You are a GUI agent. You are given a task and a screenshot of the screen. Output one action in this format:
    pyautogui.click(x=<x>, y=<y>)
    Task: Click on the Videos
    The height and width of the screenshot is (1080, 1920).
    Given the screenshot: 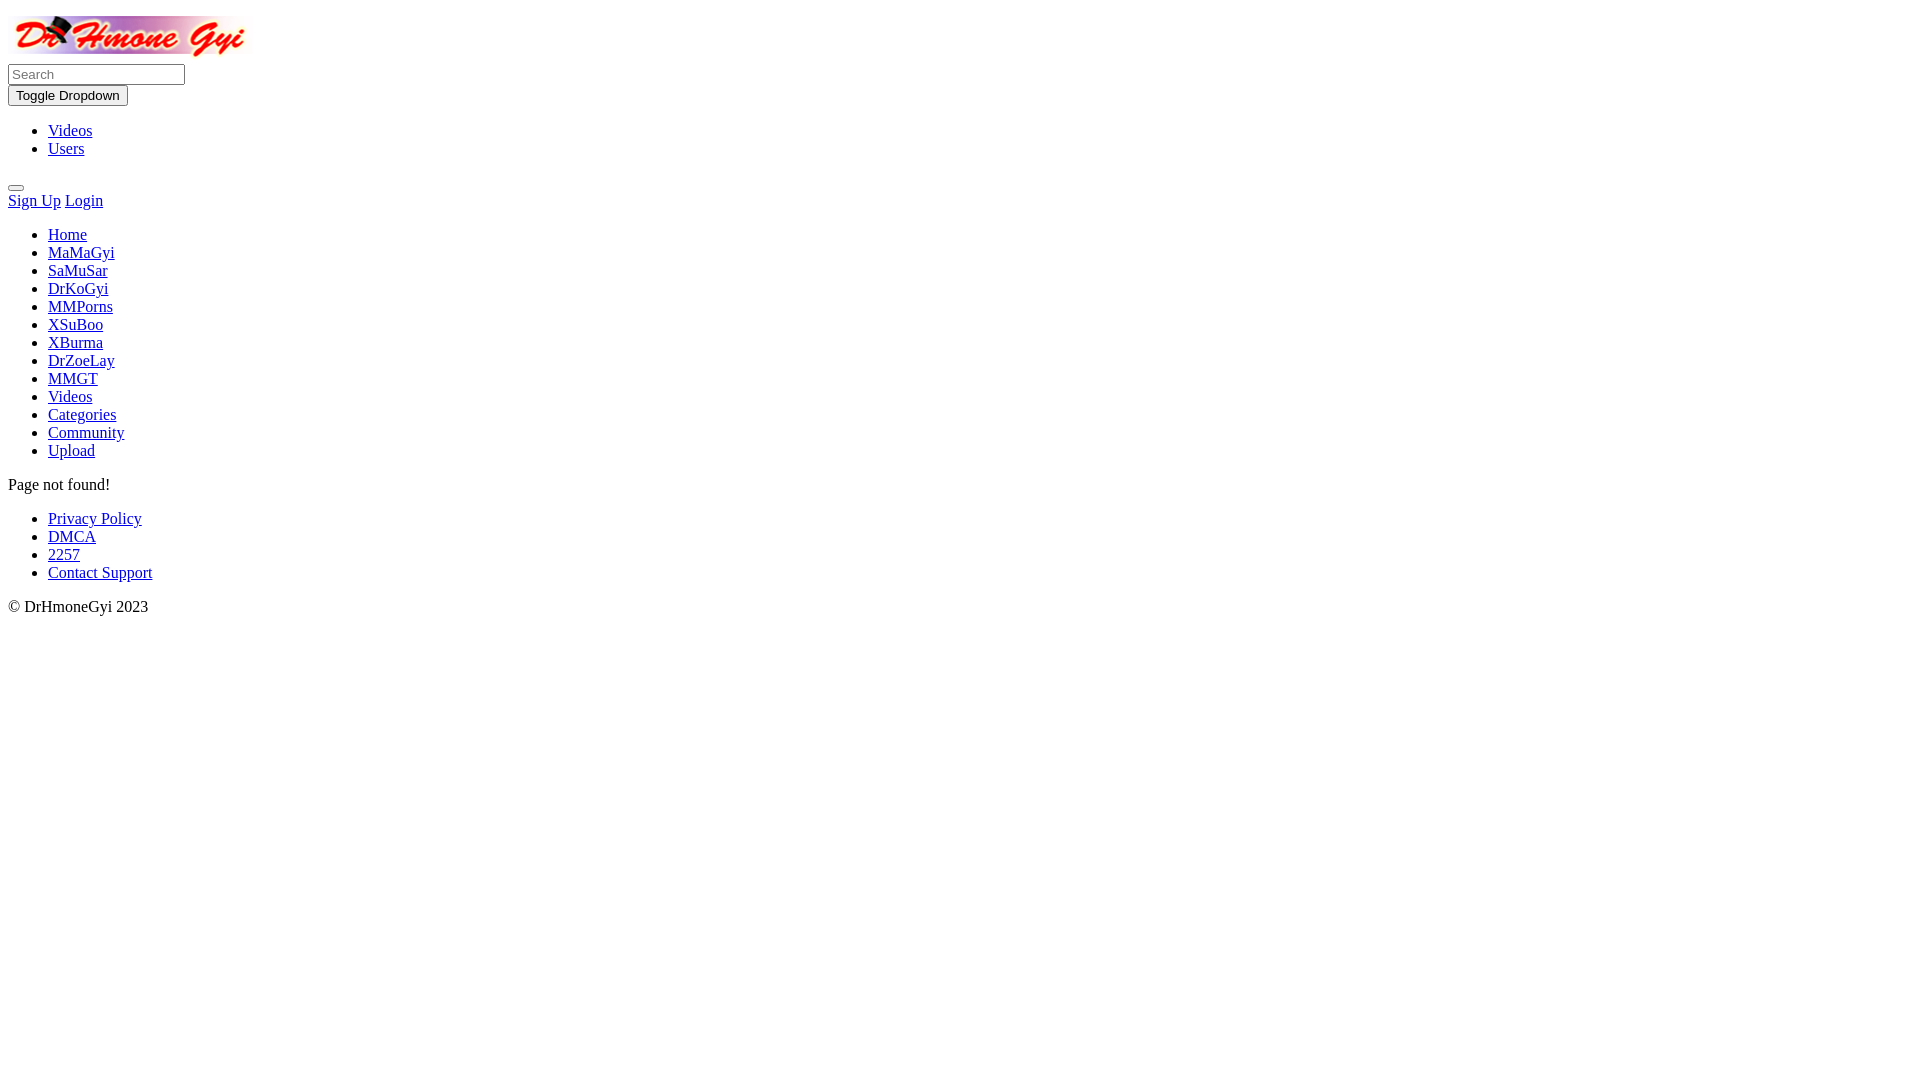 What is the action you would take?
    pyautogui.click(x=70, y=396)
    